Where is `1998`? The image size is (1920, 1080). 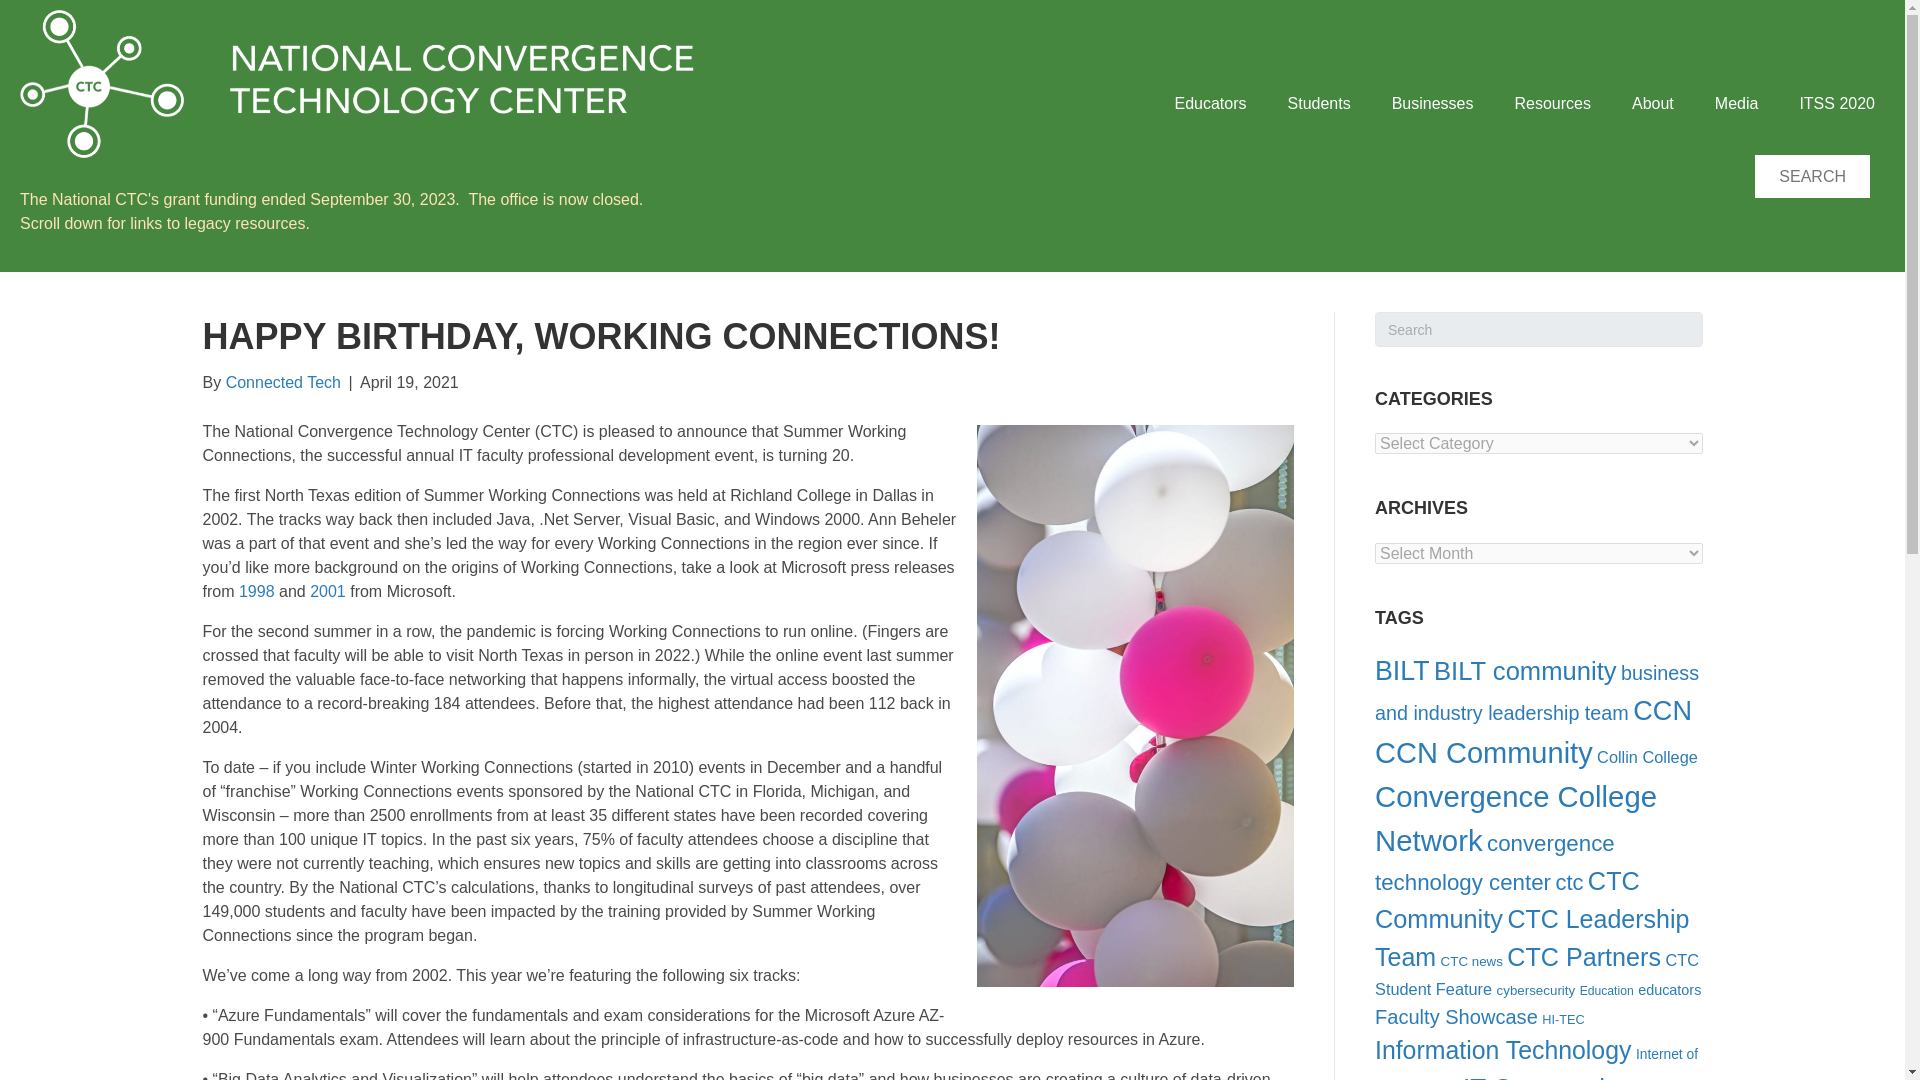 1998 is located at coordinates (256, 592).